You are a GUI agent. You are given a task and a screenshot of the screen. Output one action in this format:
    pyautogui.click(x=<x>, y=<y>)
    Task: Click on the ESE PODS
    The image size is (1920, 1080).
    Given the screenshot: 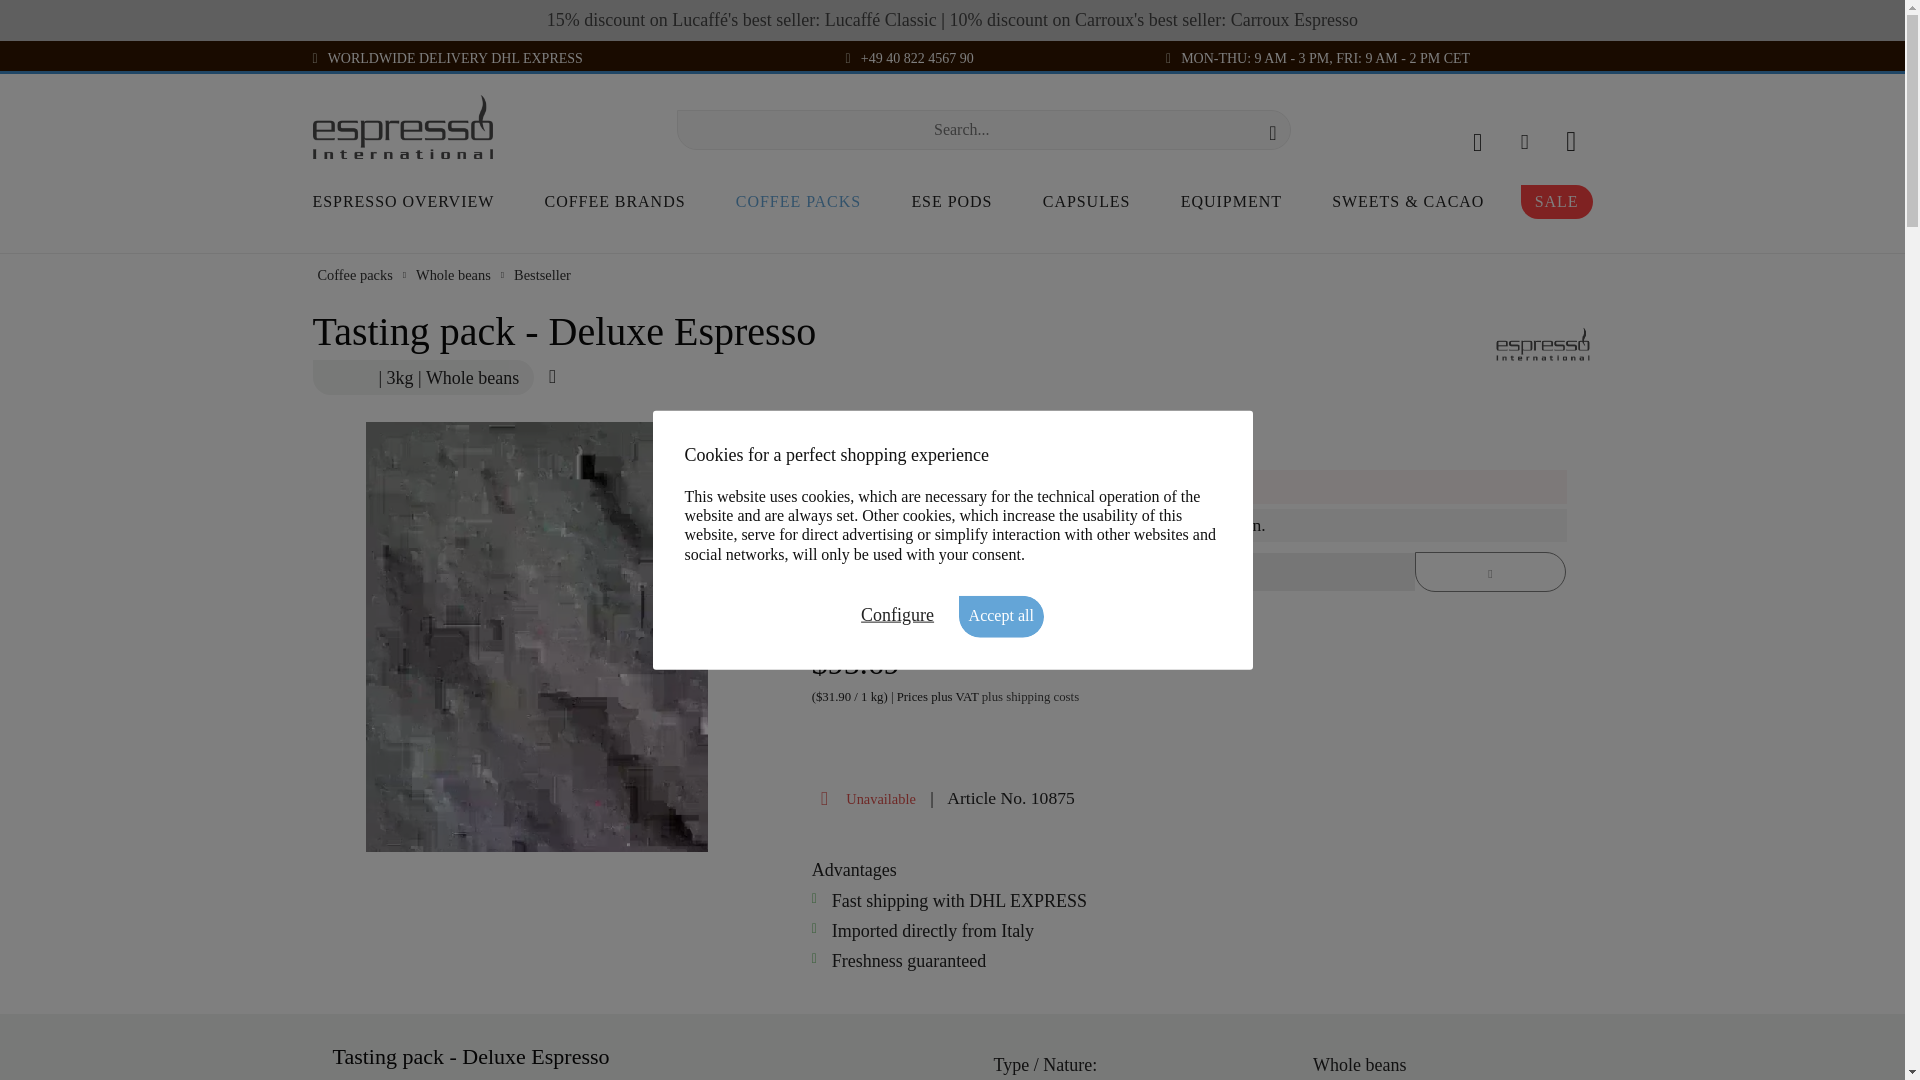 What is the action you would take?
    pyautogui.click(x=951, y=202)
    